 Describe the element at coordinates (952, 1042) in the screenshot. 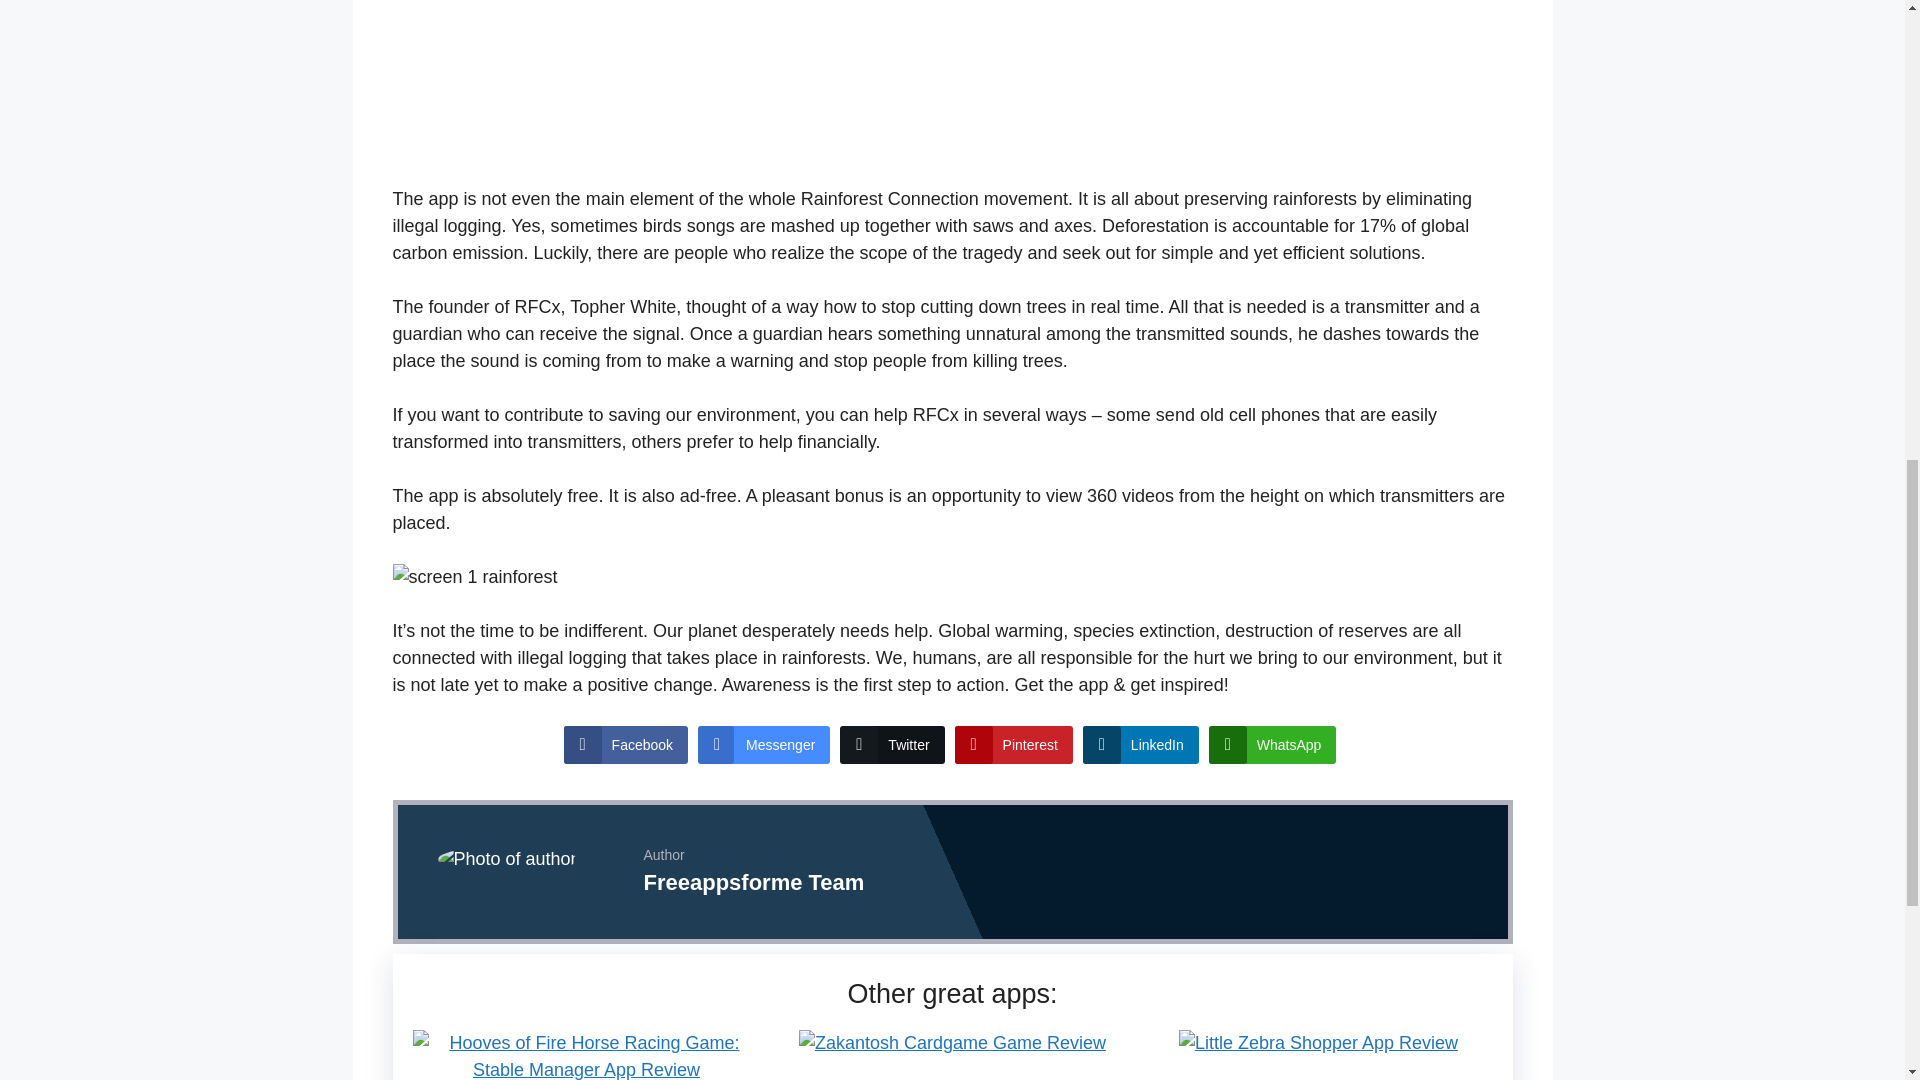

I see `Zakantosh Cardgame Game Review` at that location.